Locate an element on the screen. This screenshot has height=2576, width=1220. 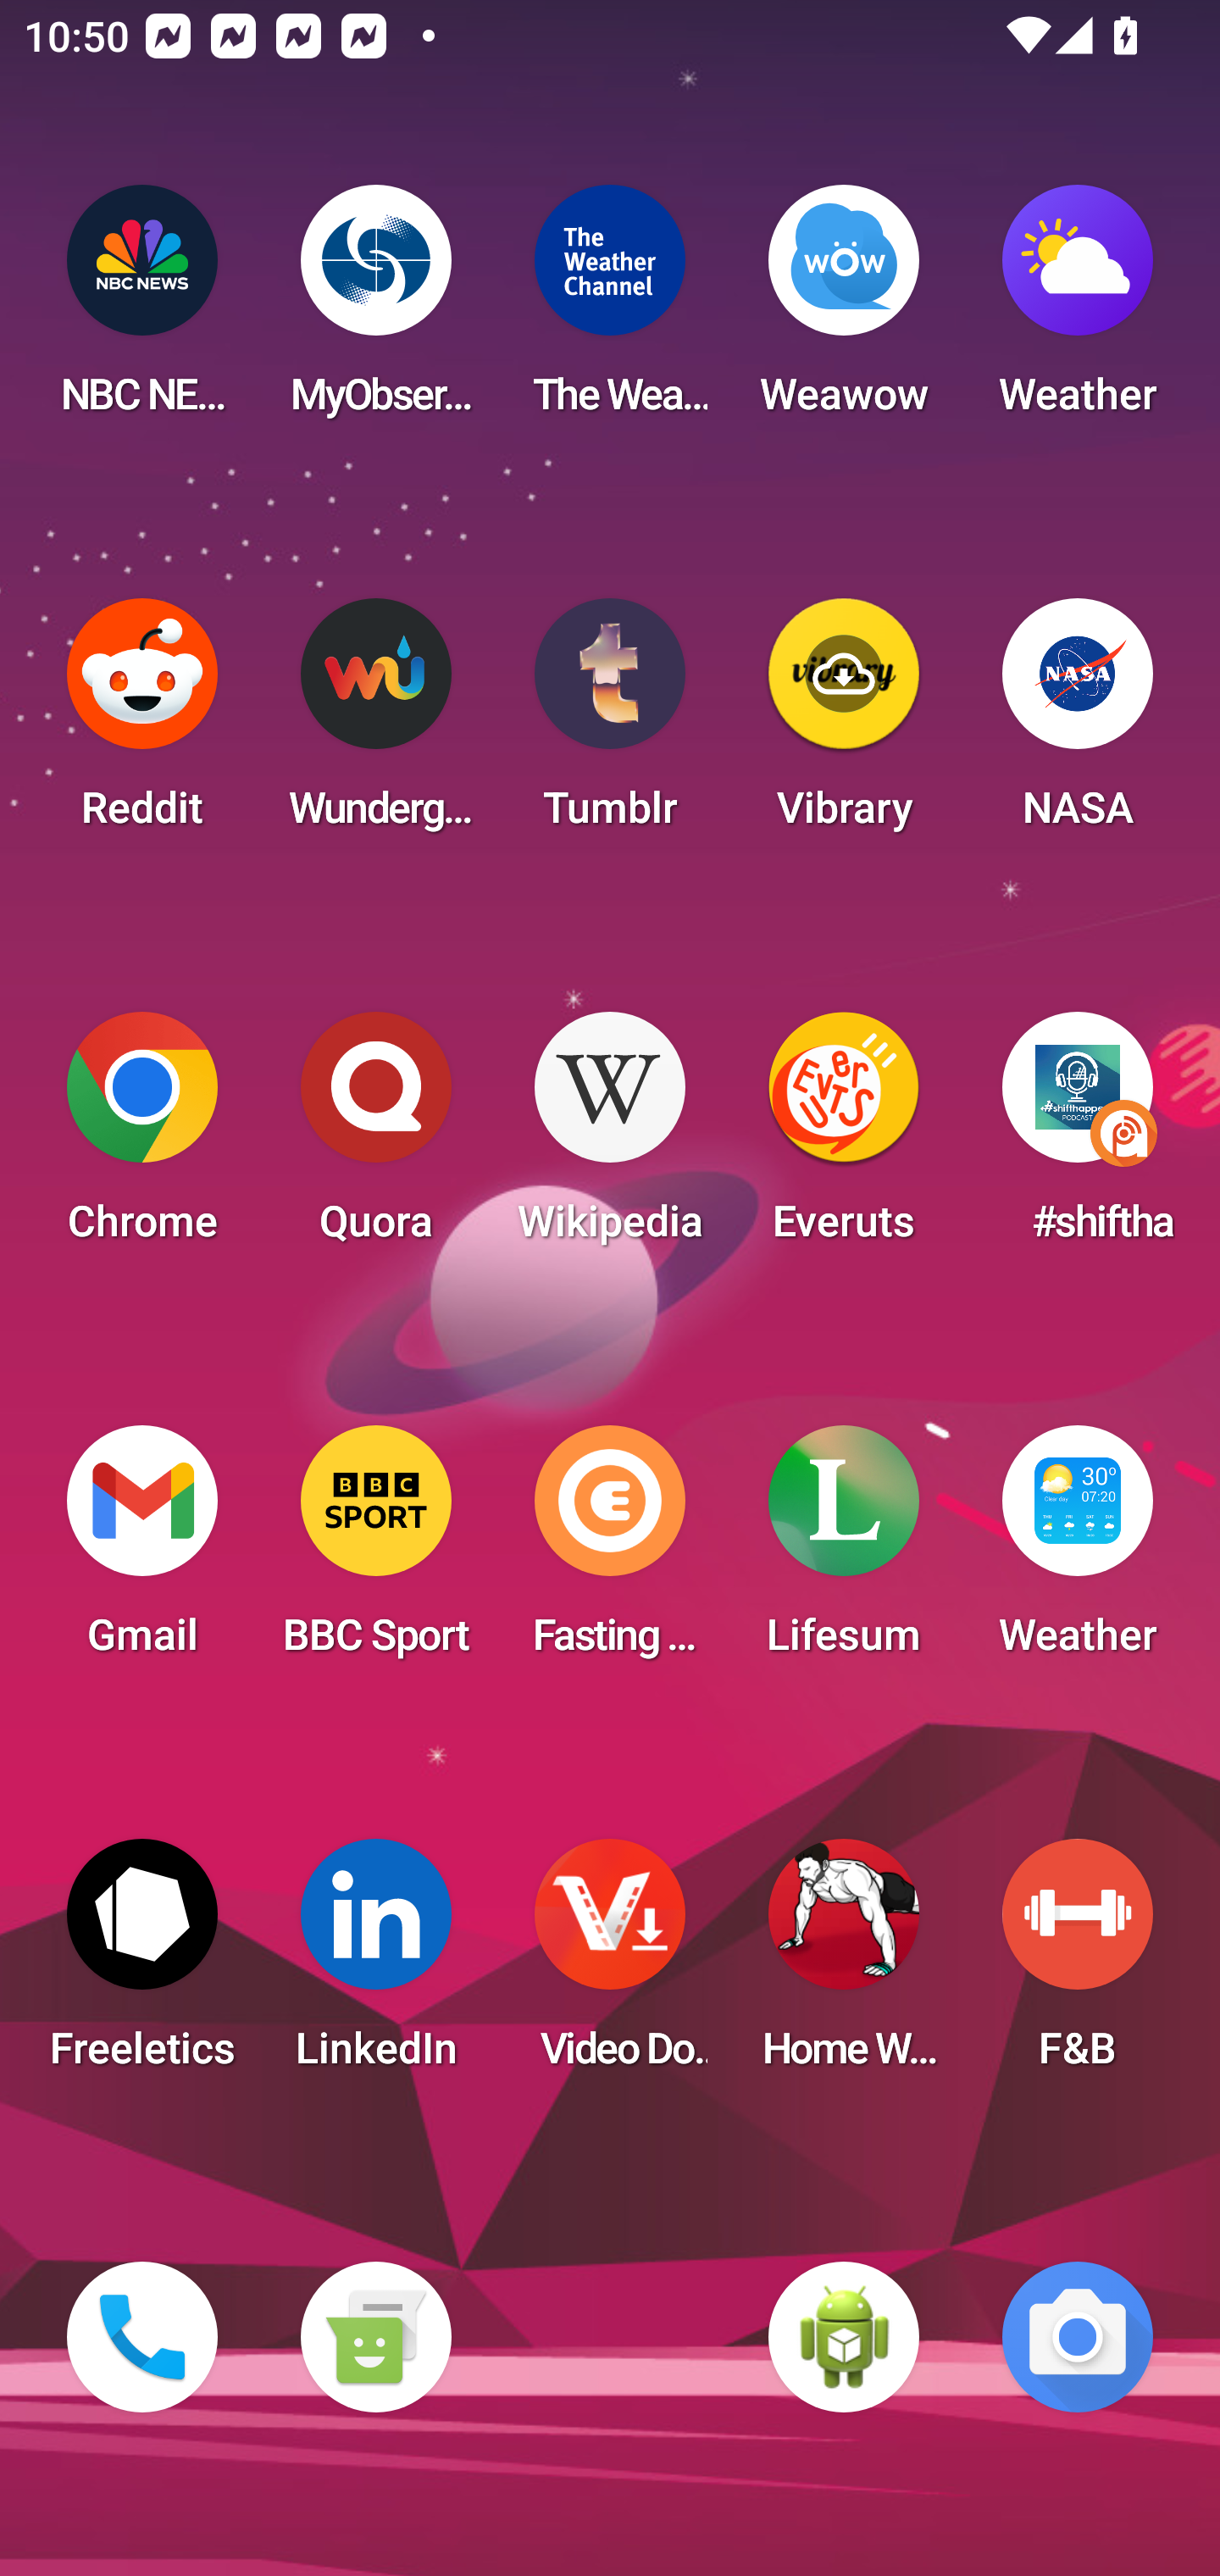
Weawow is located at coordinates (844, 310).